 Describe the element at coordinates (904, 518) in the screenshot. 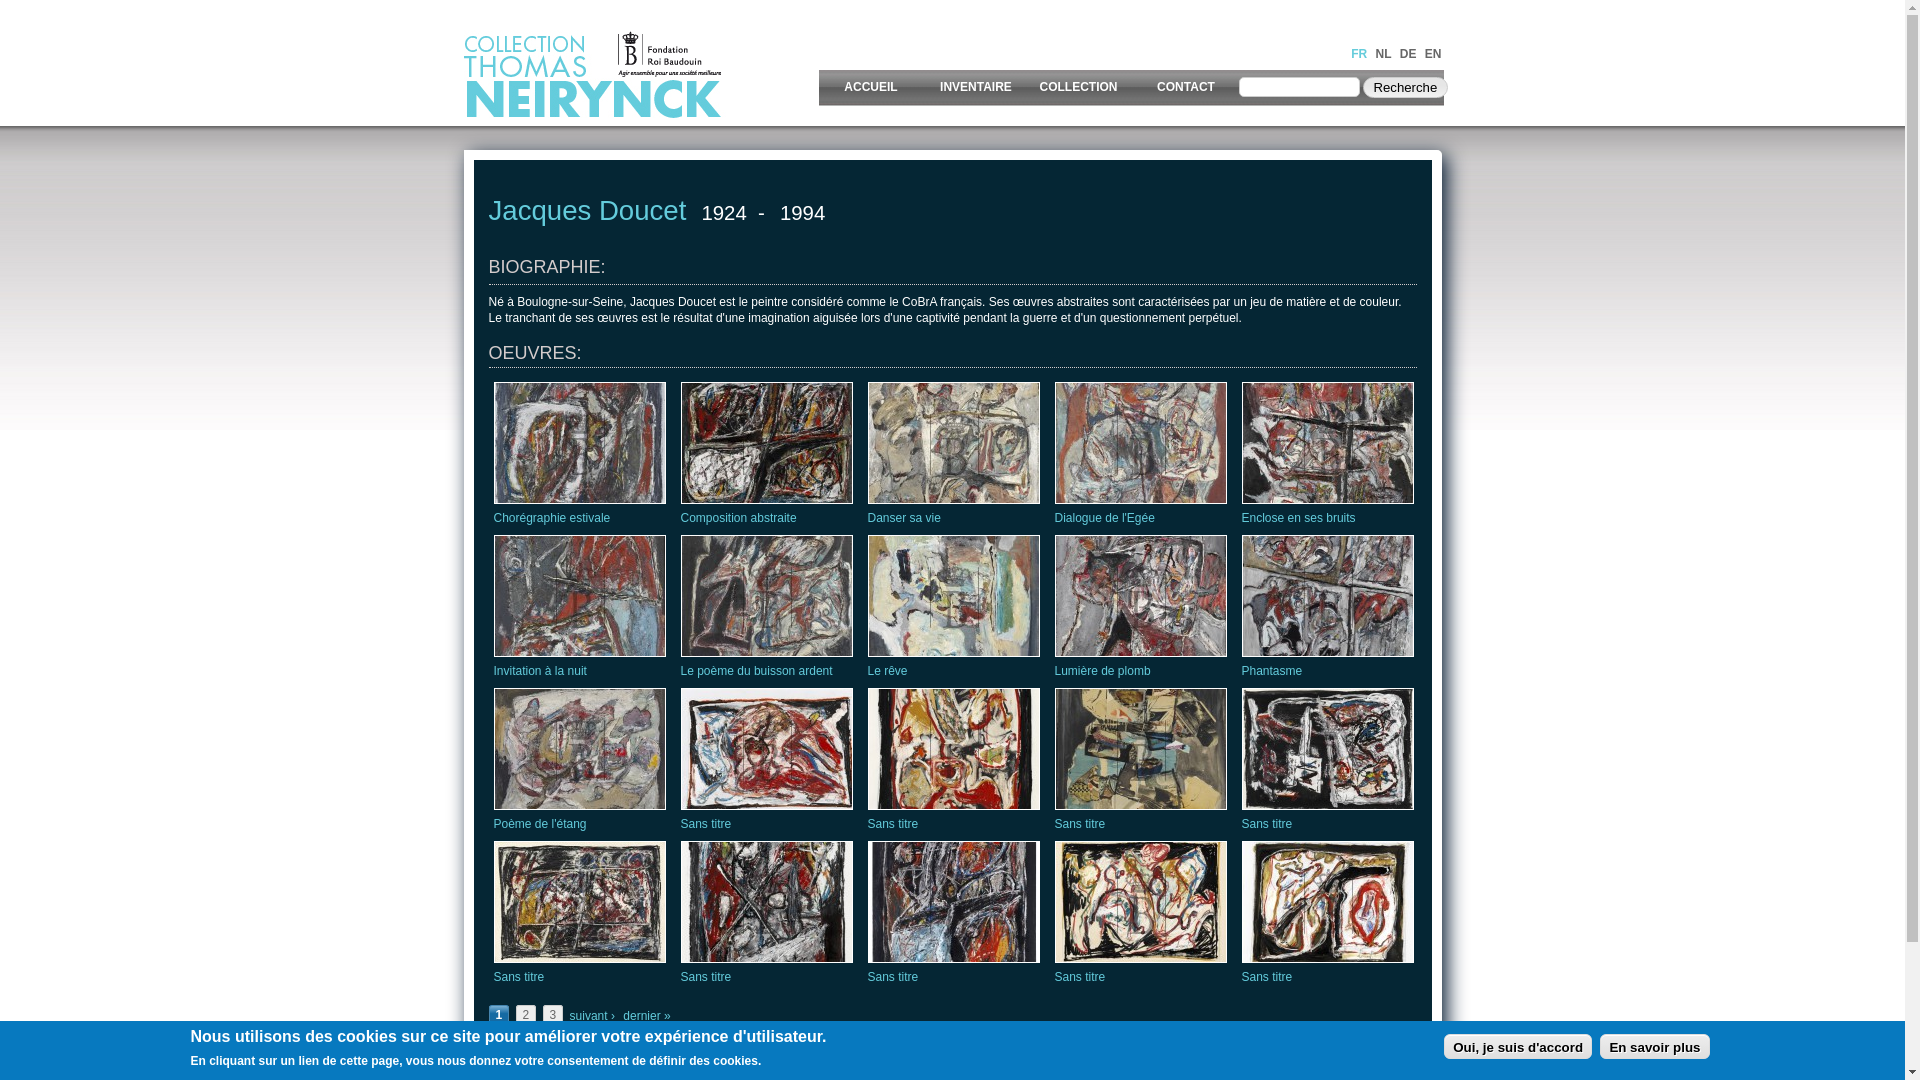

I see `Danser sa vie` at that location.